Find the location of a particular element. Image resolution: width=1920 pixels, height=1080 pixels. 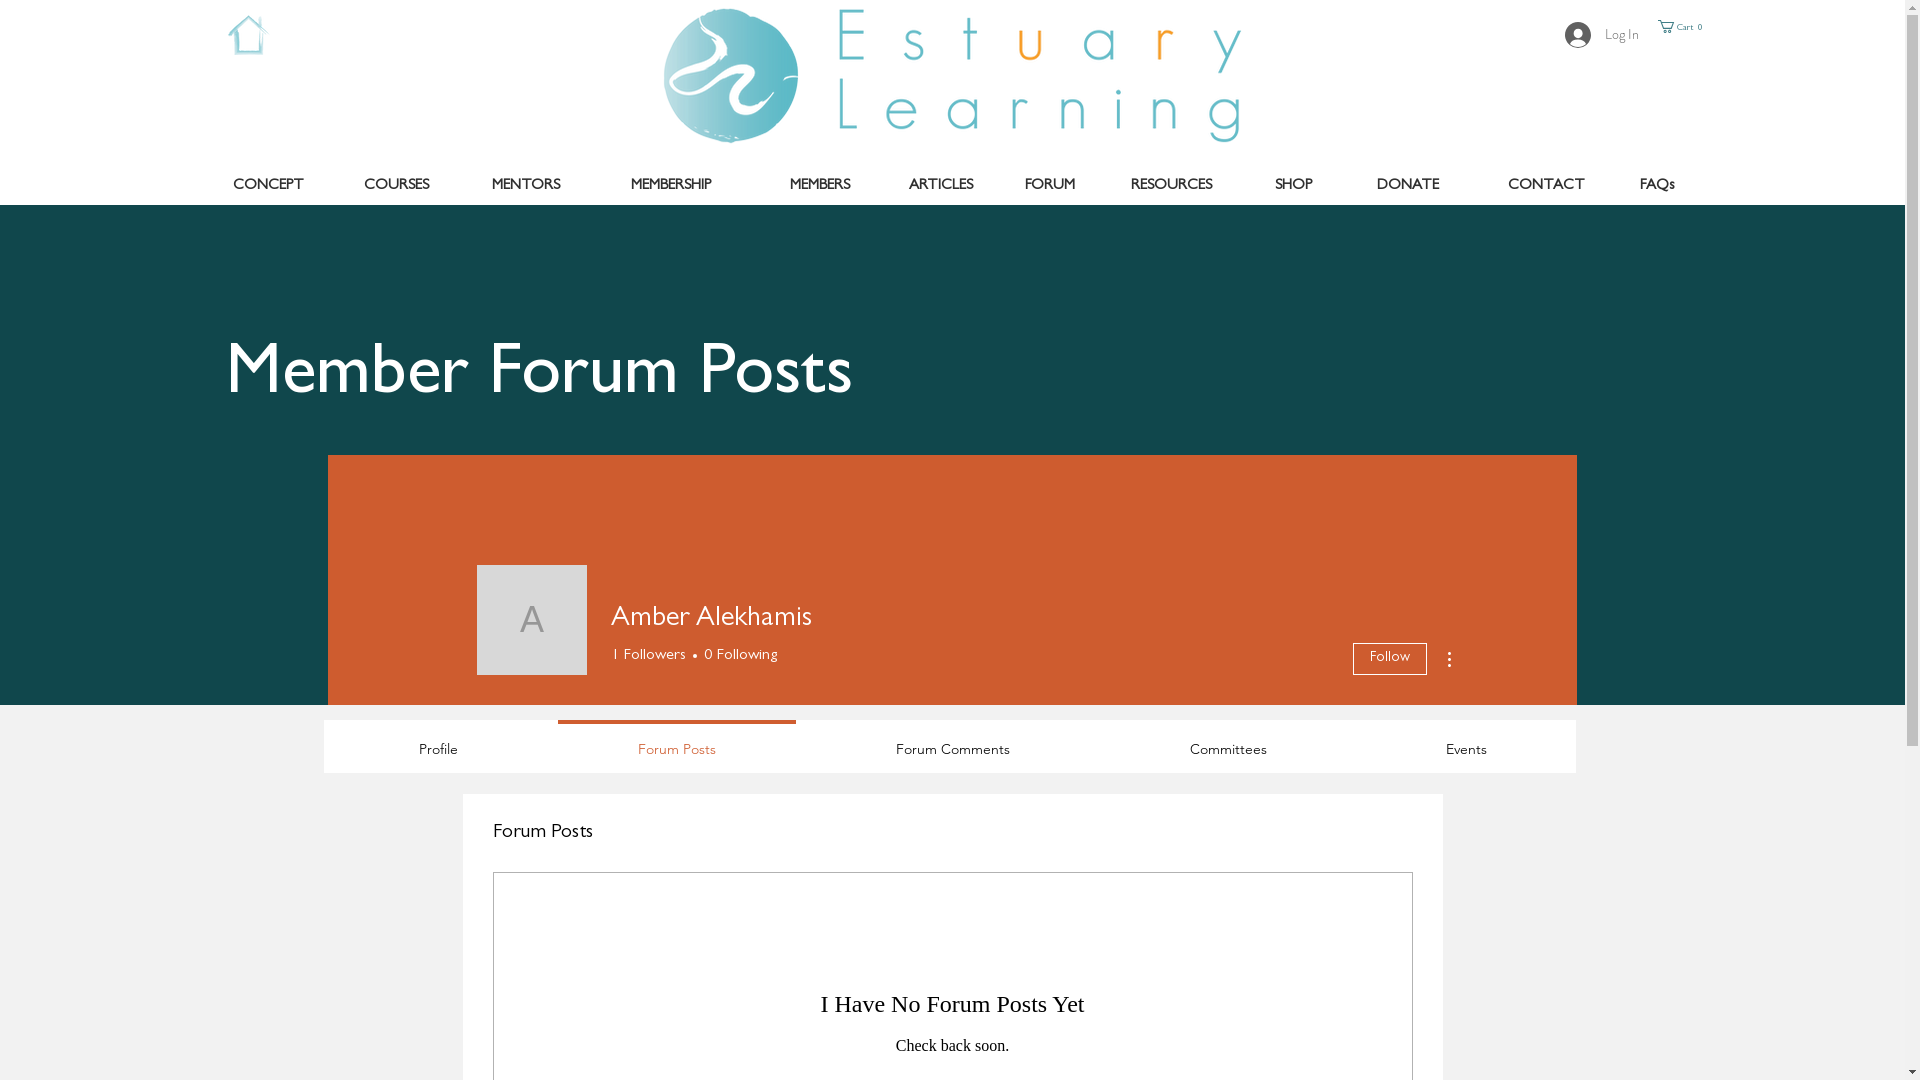

0
Following is located at coordinates (737, 656).